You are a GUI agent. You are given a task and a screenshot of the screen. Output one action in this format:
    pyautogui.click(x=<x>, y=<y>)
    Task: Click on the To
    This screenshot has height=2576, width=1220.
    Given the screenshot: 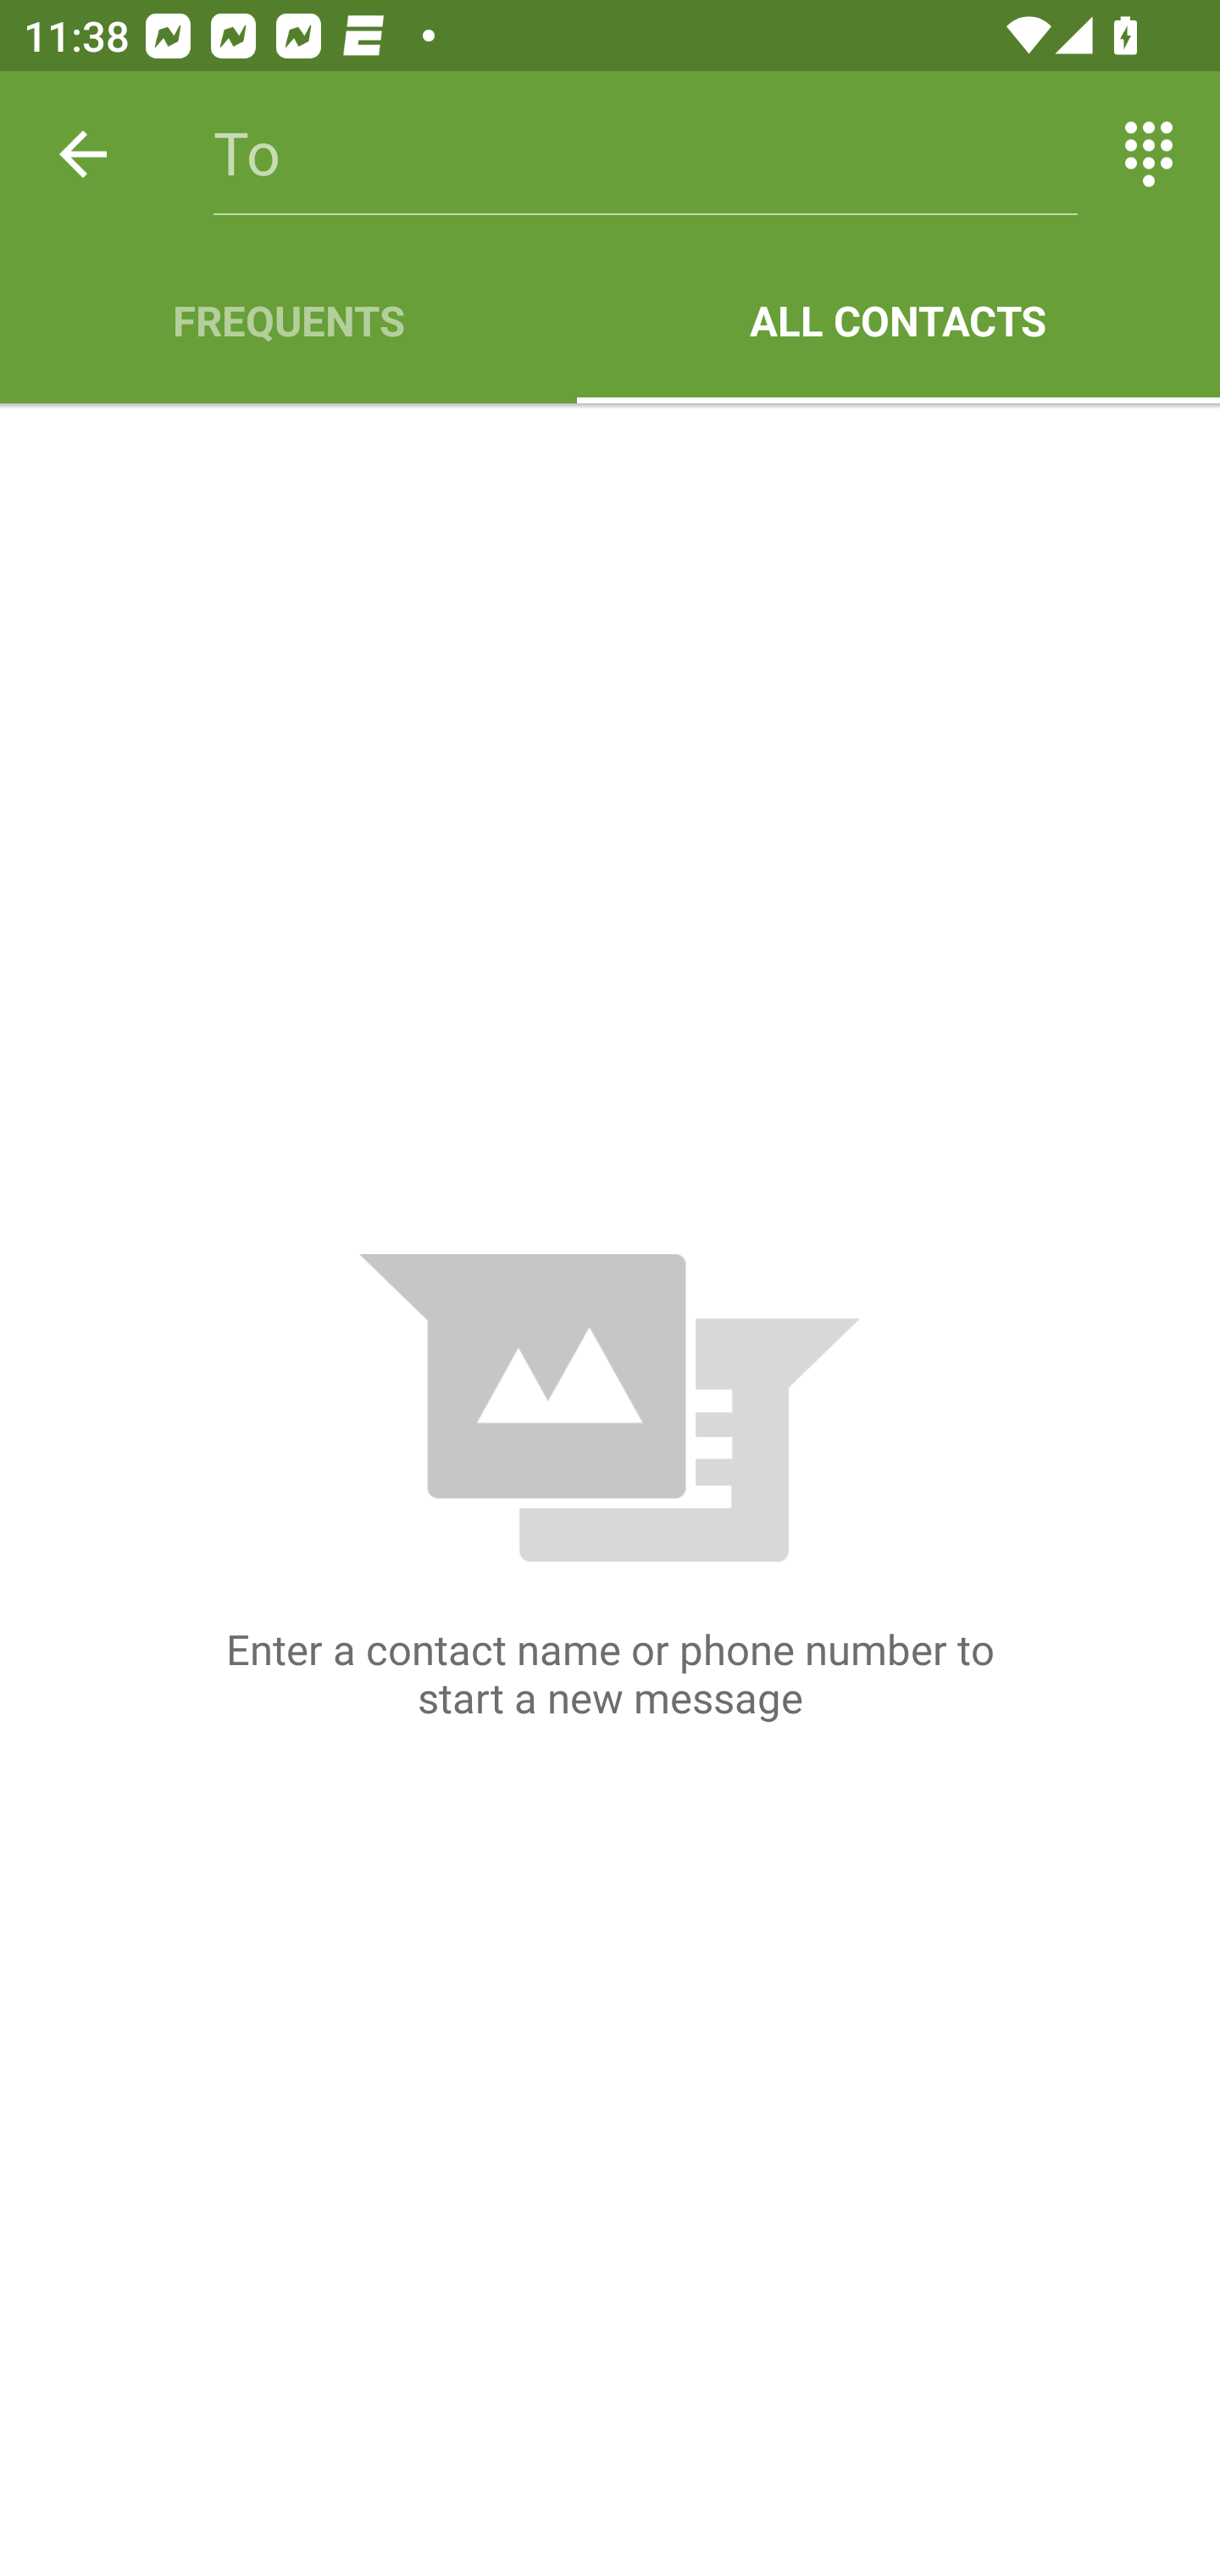 What is the action you would take?
    pyautogui.click(x=645, y=154)
    